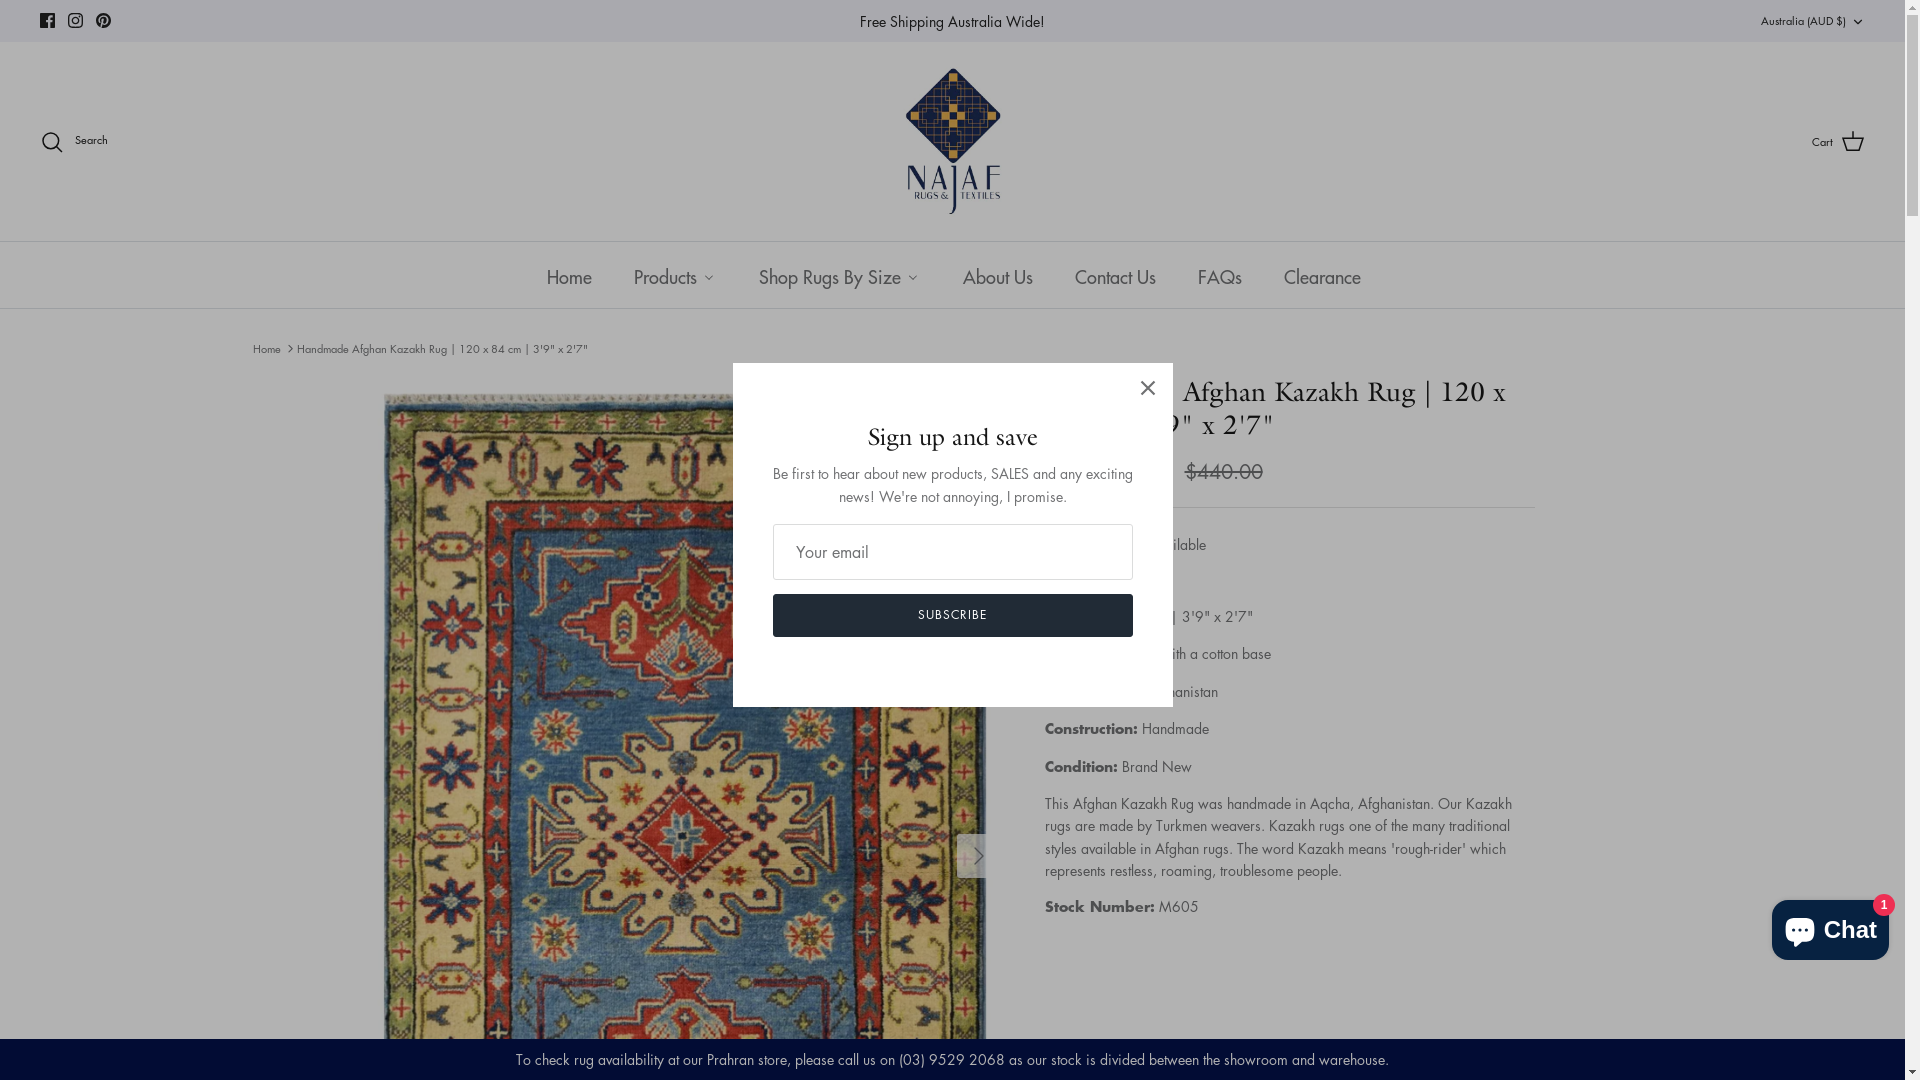  What do you see at coordinates (1838, 142) in the screenshot?
I see `Cart` at bounding box center [1838, 142].